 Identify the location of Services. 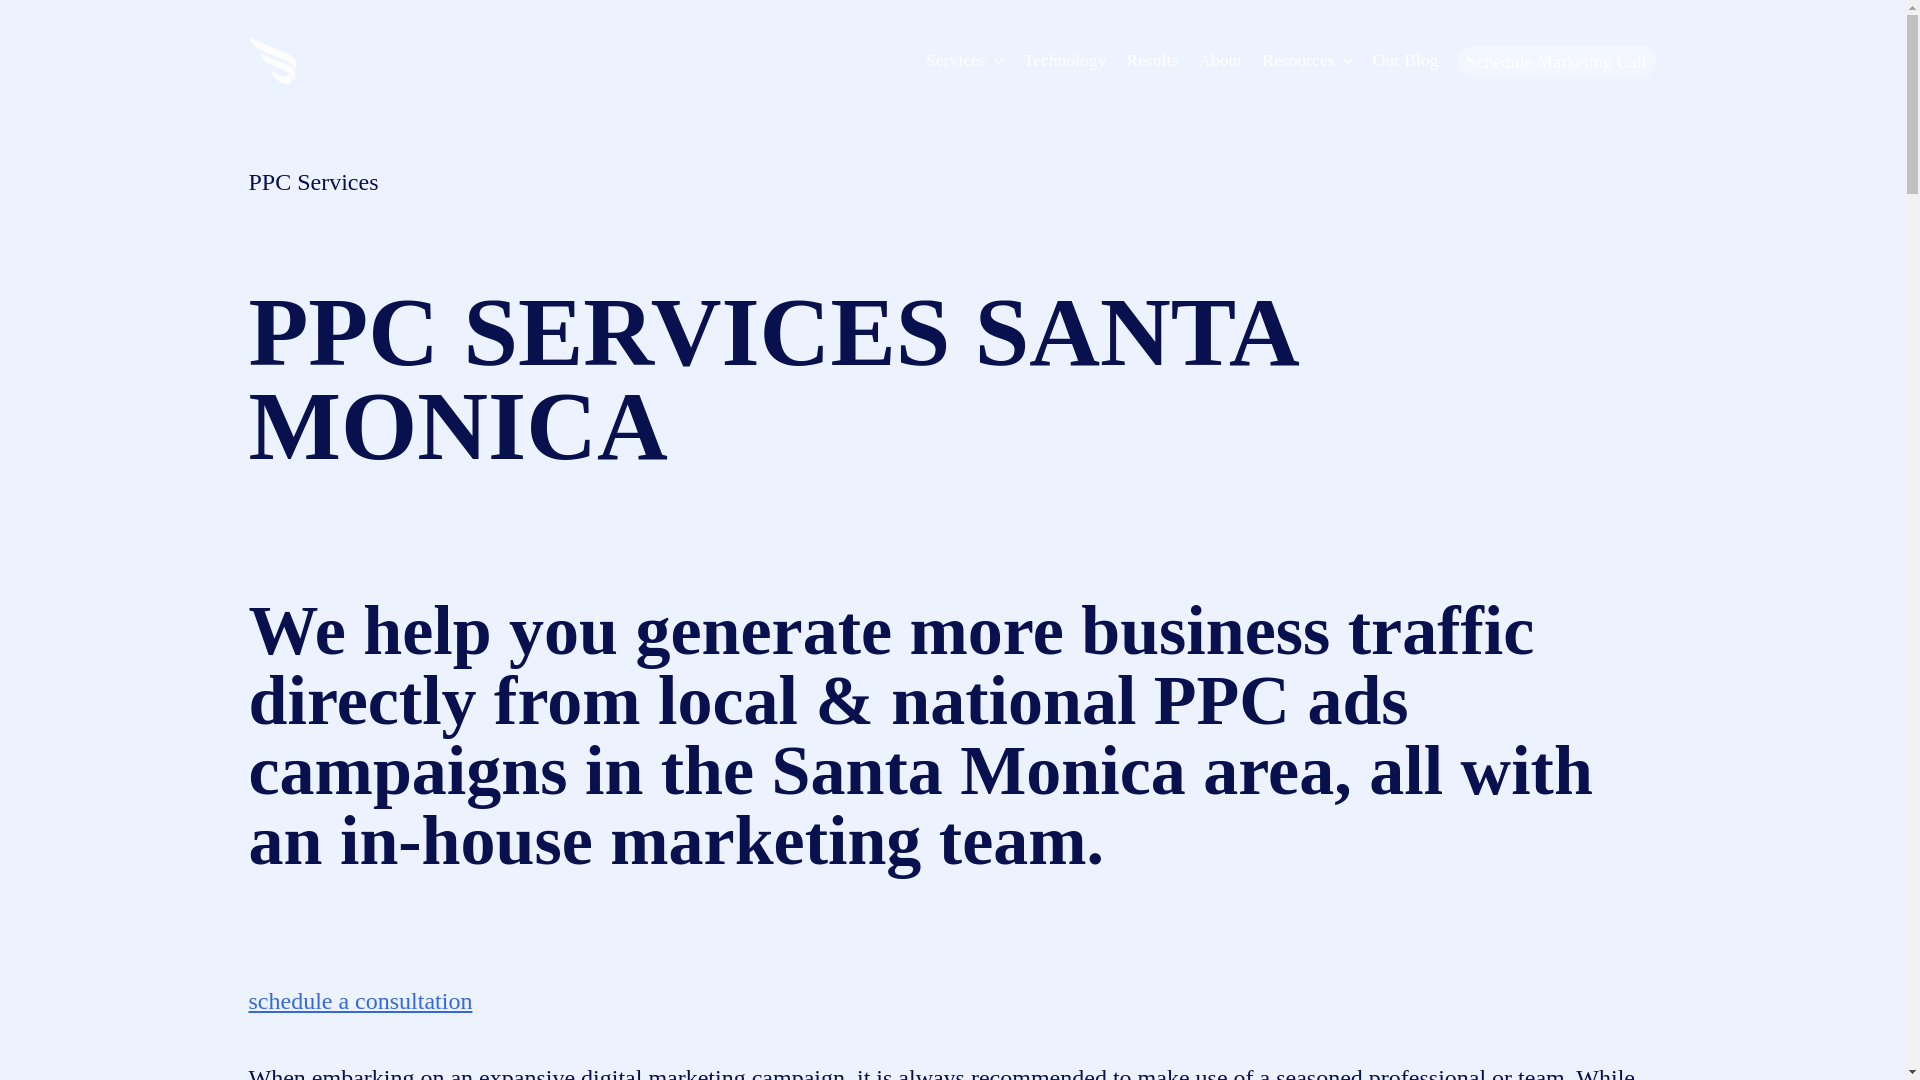
(950, 60).